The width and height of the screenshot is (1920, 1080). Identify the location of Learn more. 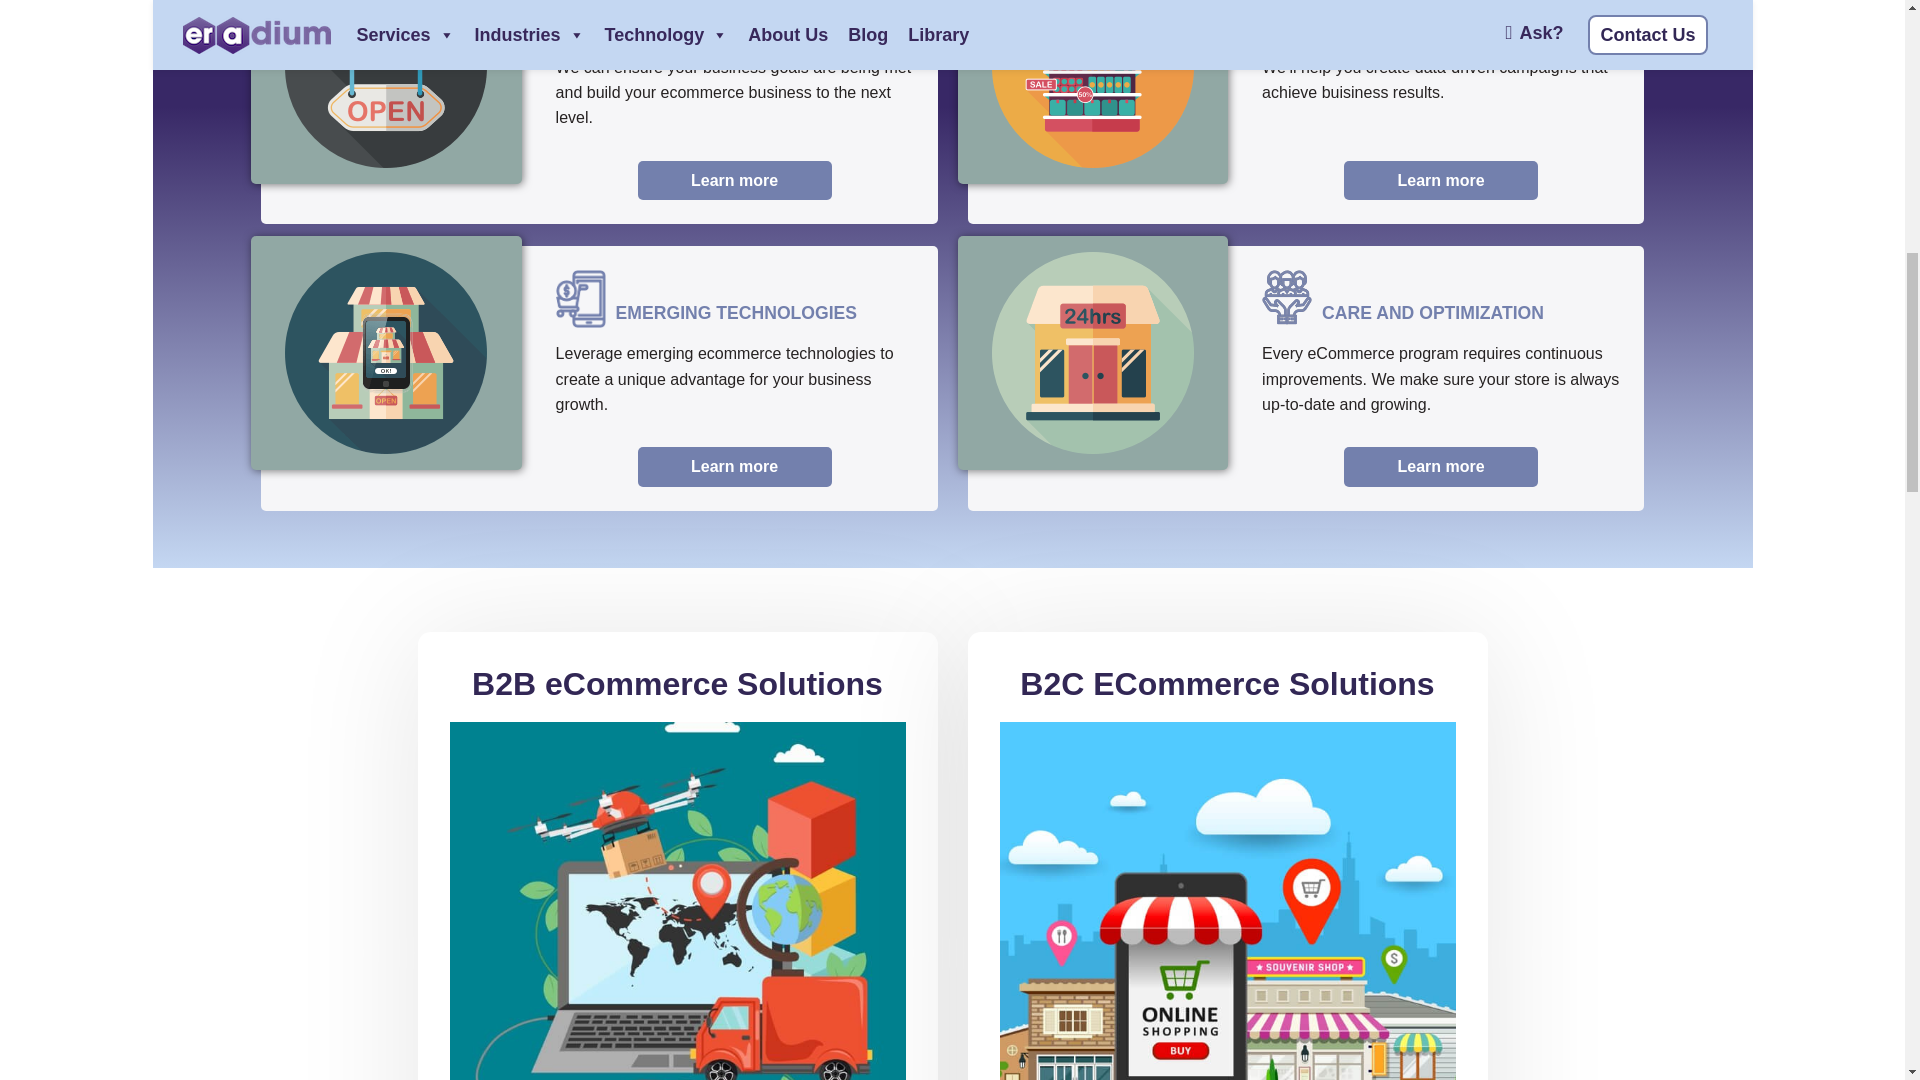
(734, 180).